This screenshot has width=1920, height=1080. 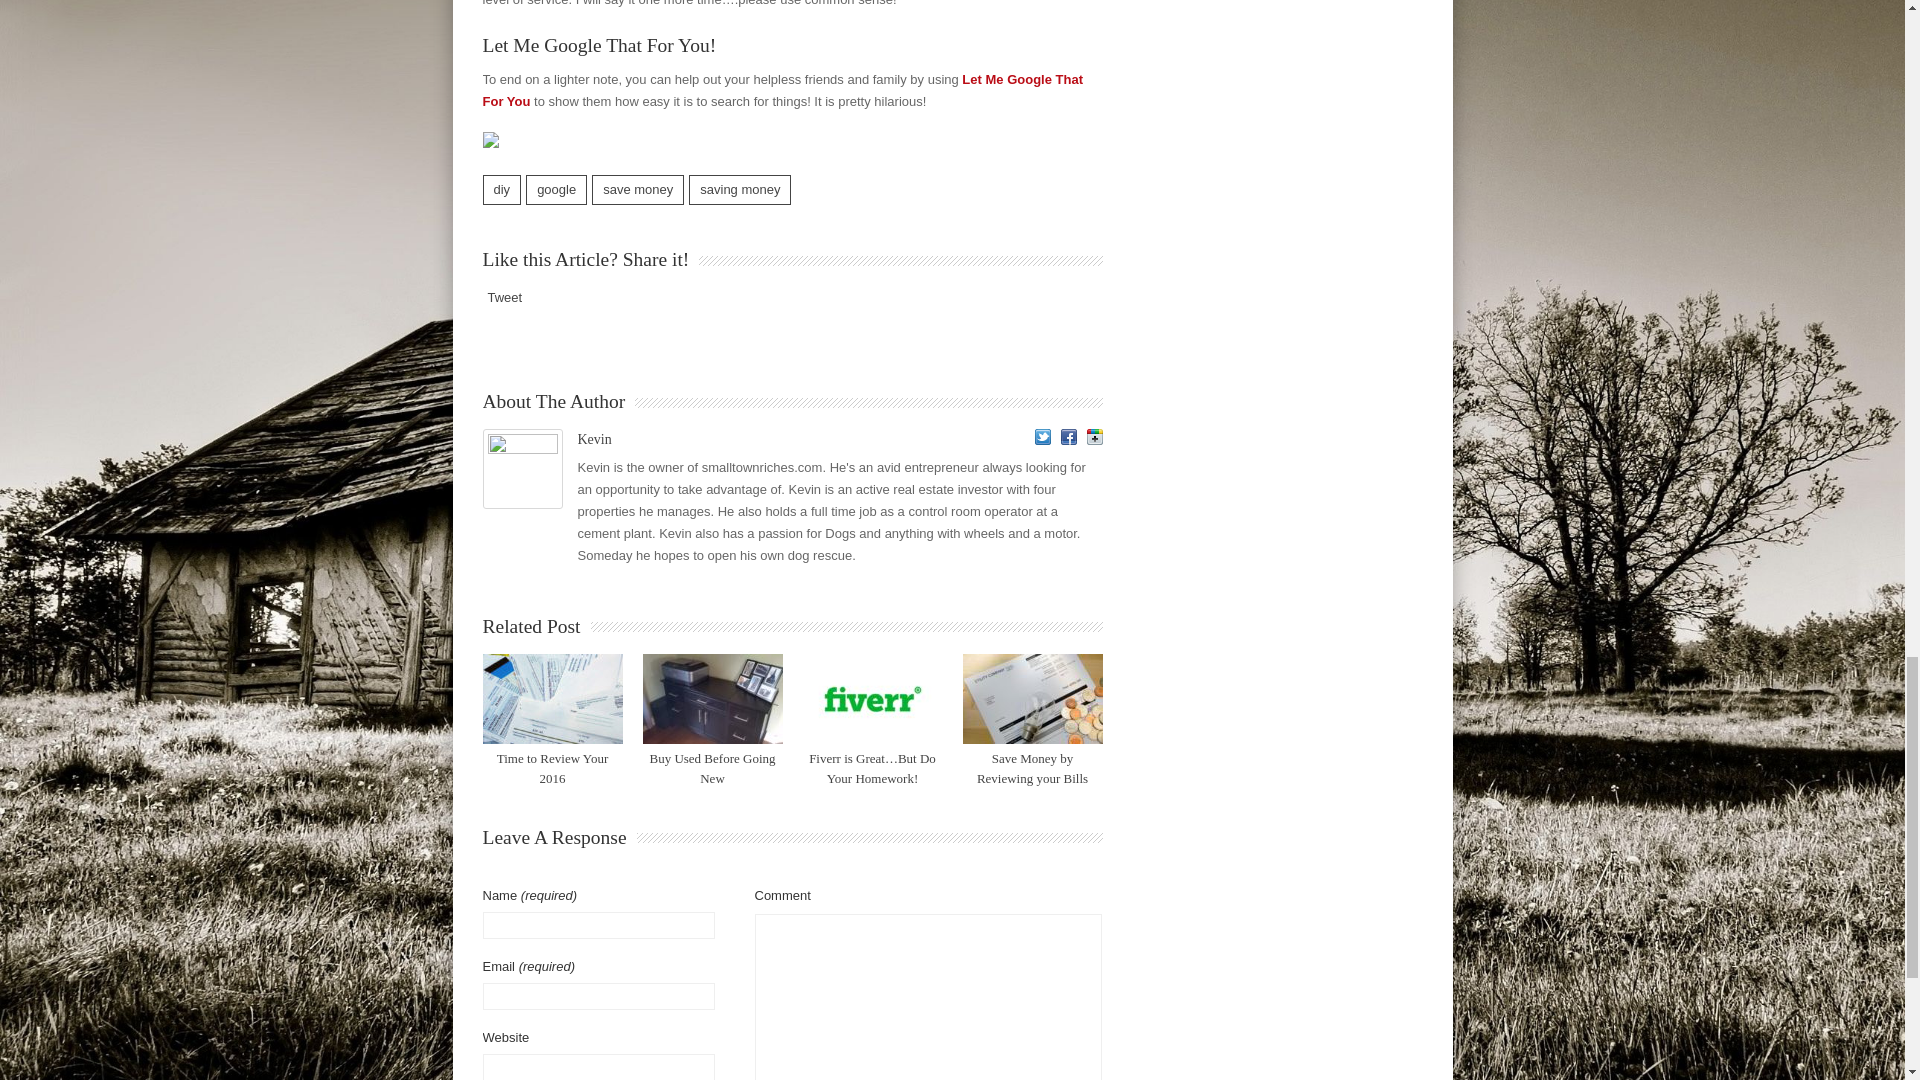 I want to click on saving money, so click(x=740, y=190).